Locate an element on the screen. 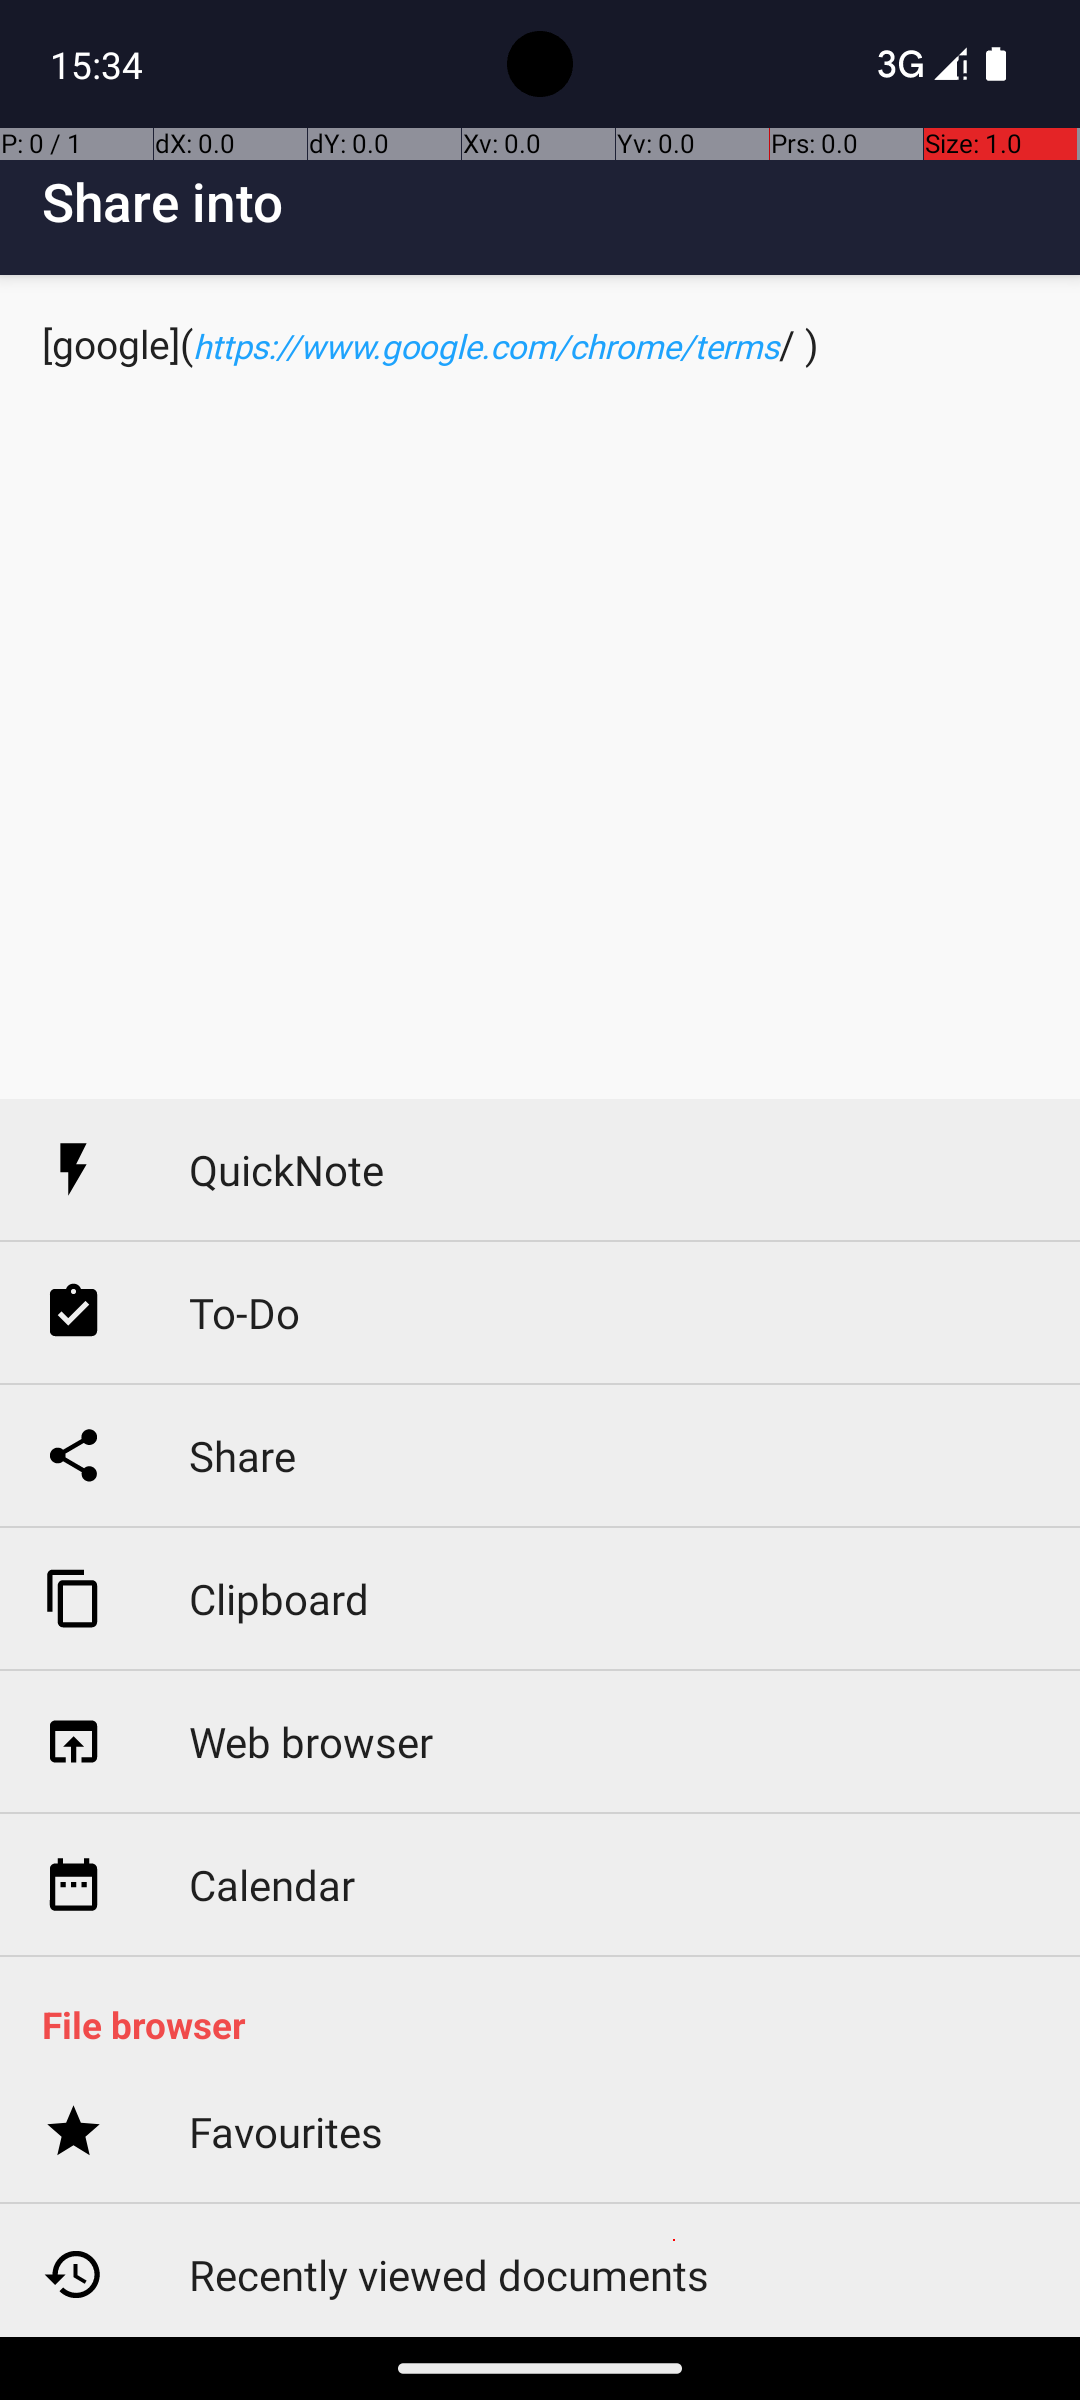 This screenshot has width=1080, height=2400. Recently viewed documents is located at coordinates (449, 2274).